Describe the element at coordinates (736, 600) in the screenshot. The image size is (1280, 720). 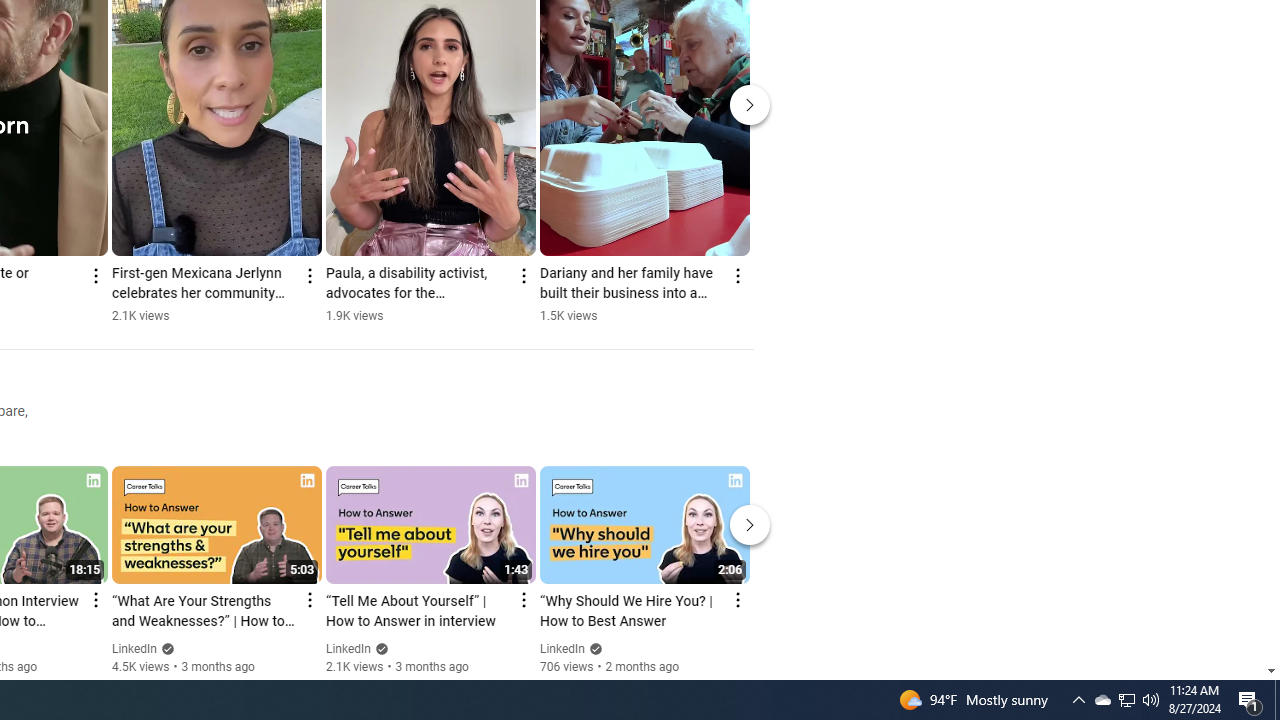
I see `Action menu` at that location.